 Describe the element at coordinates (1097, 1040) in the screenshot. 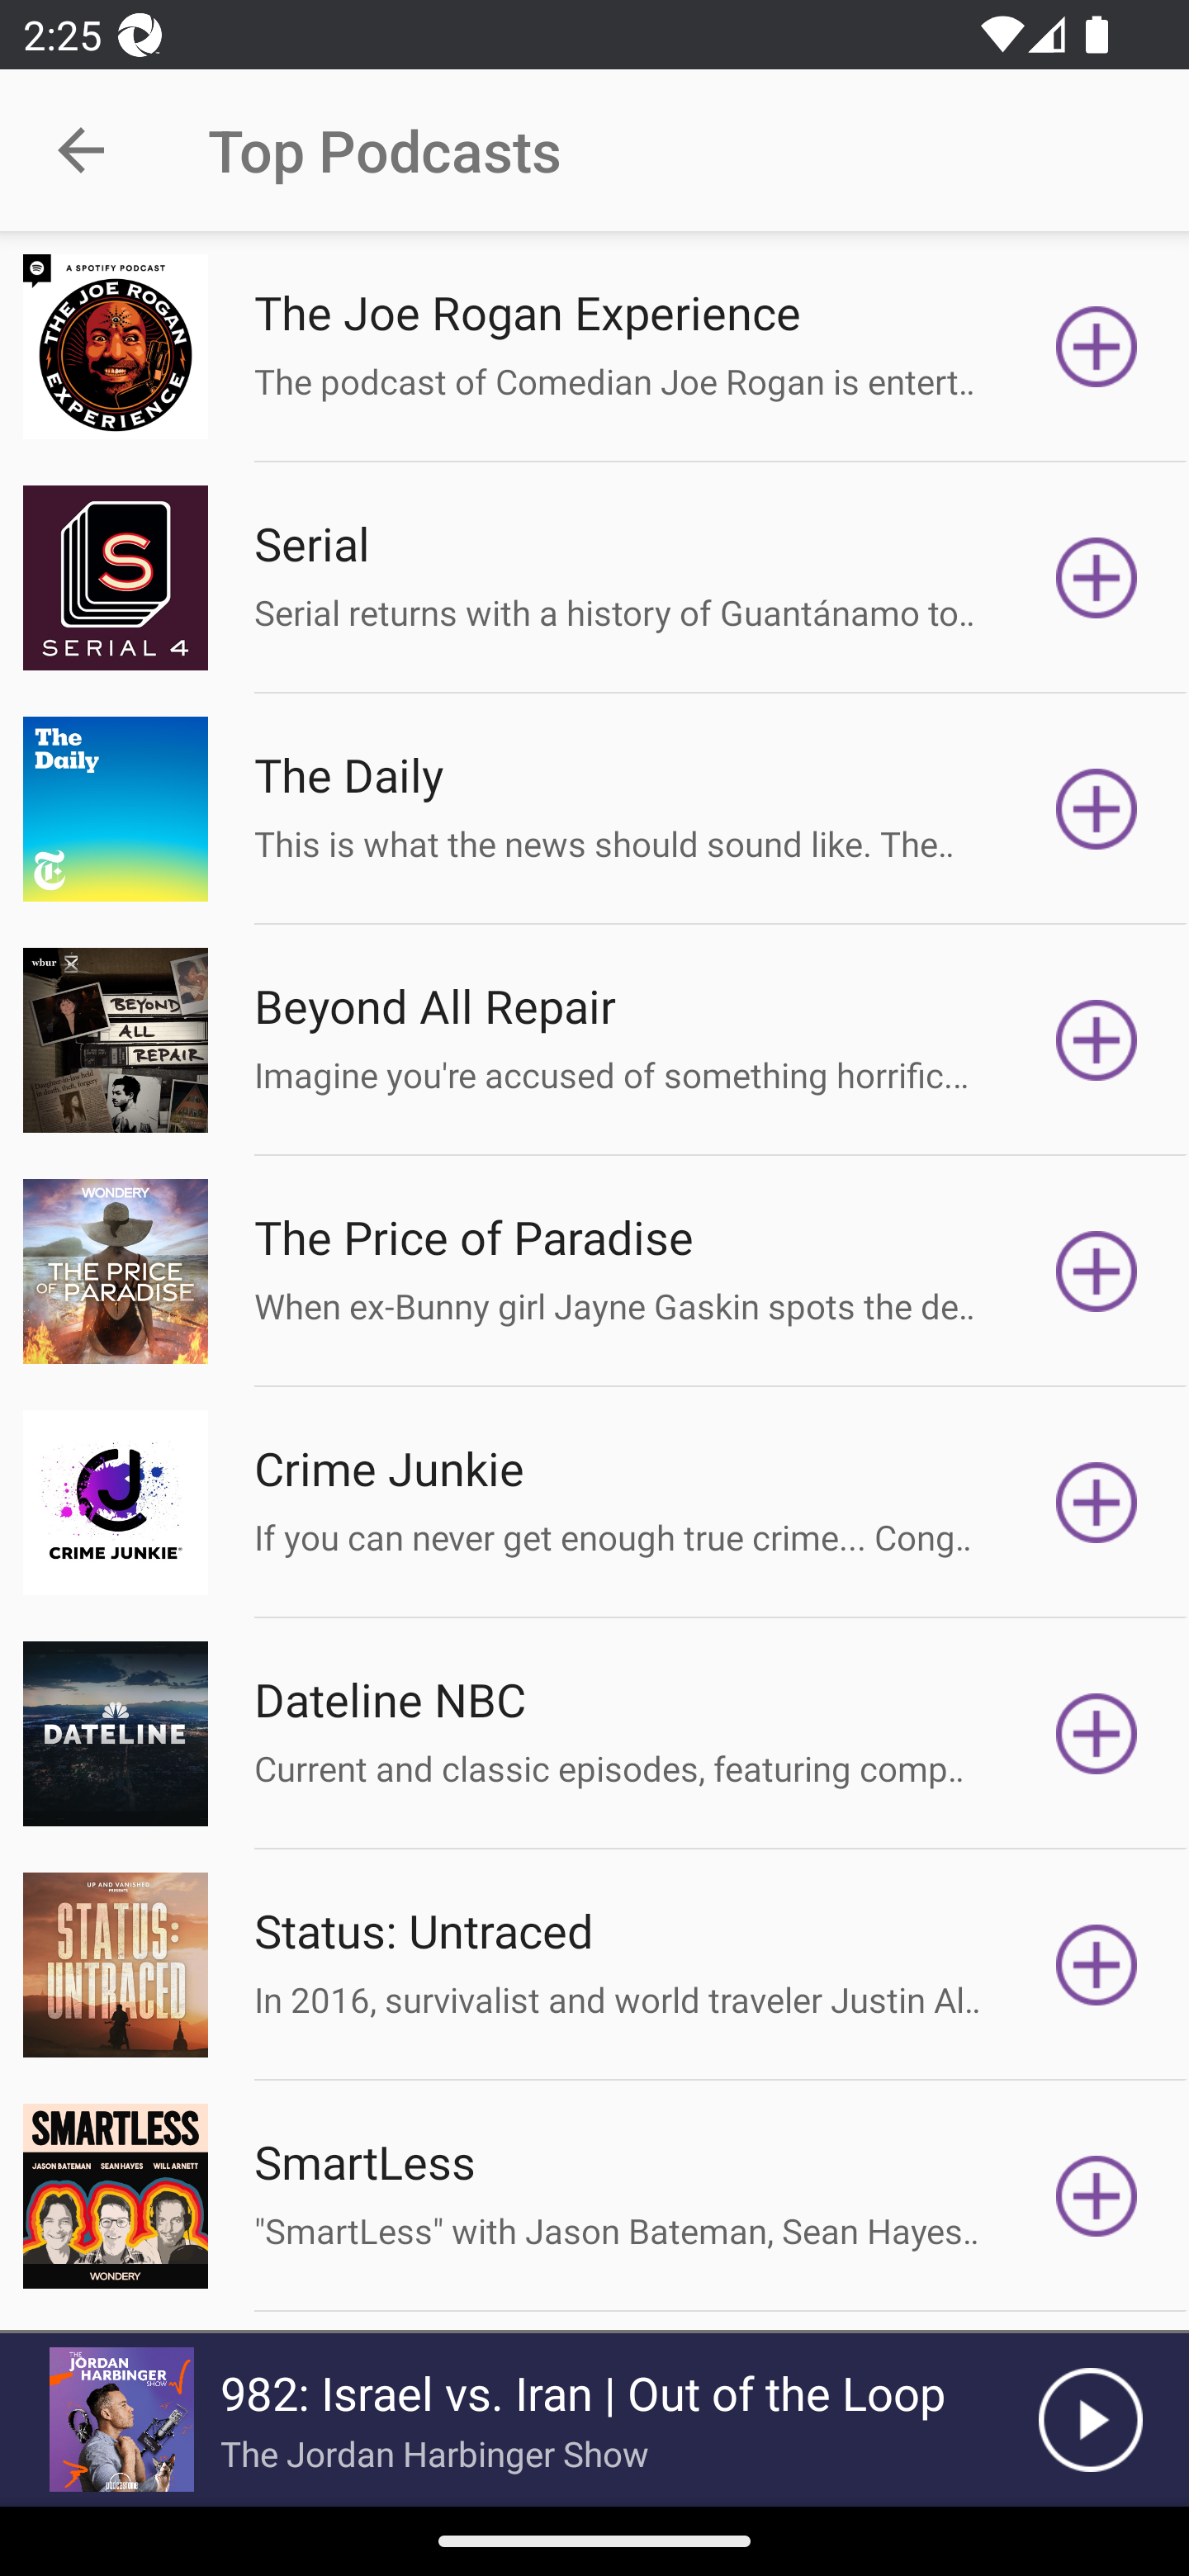

I see `Subscribe` at that location.